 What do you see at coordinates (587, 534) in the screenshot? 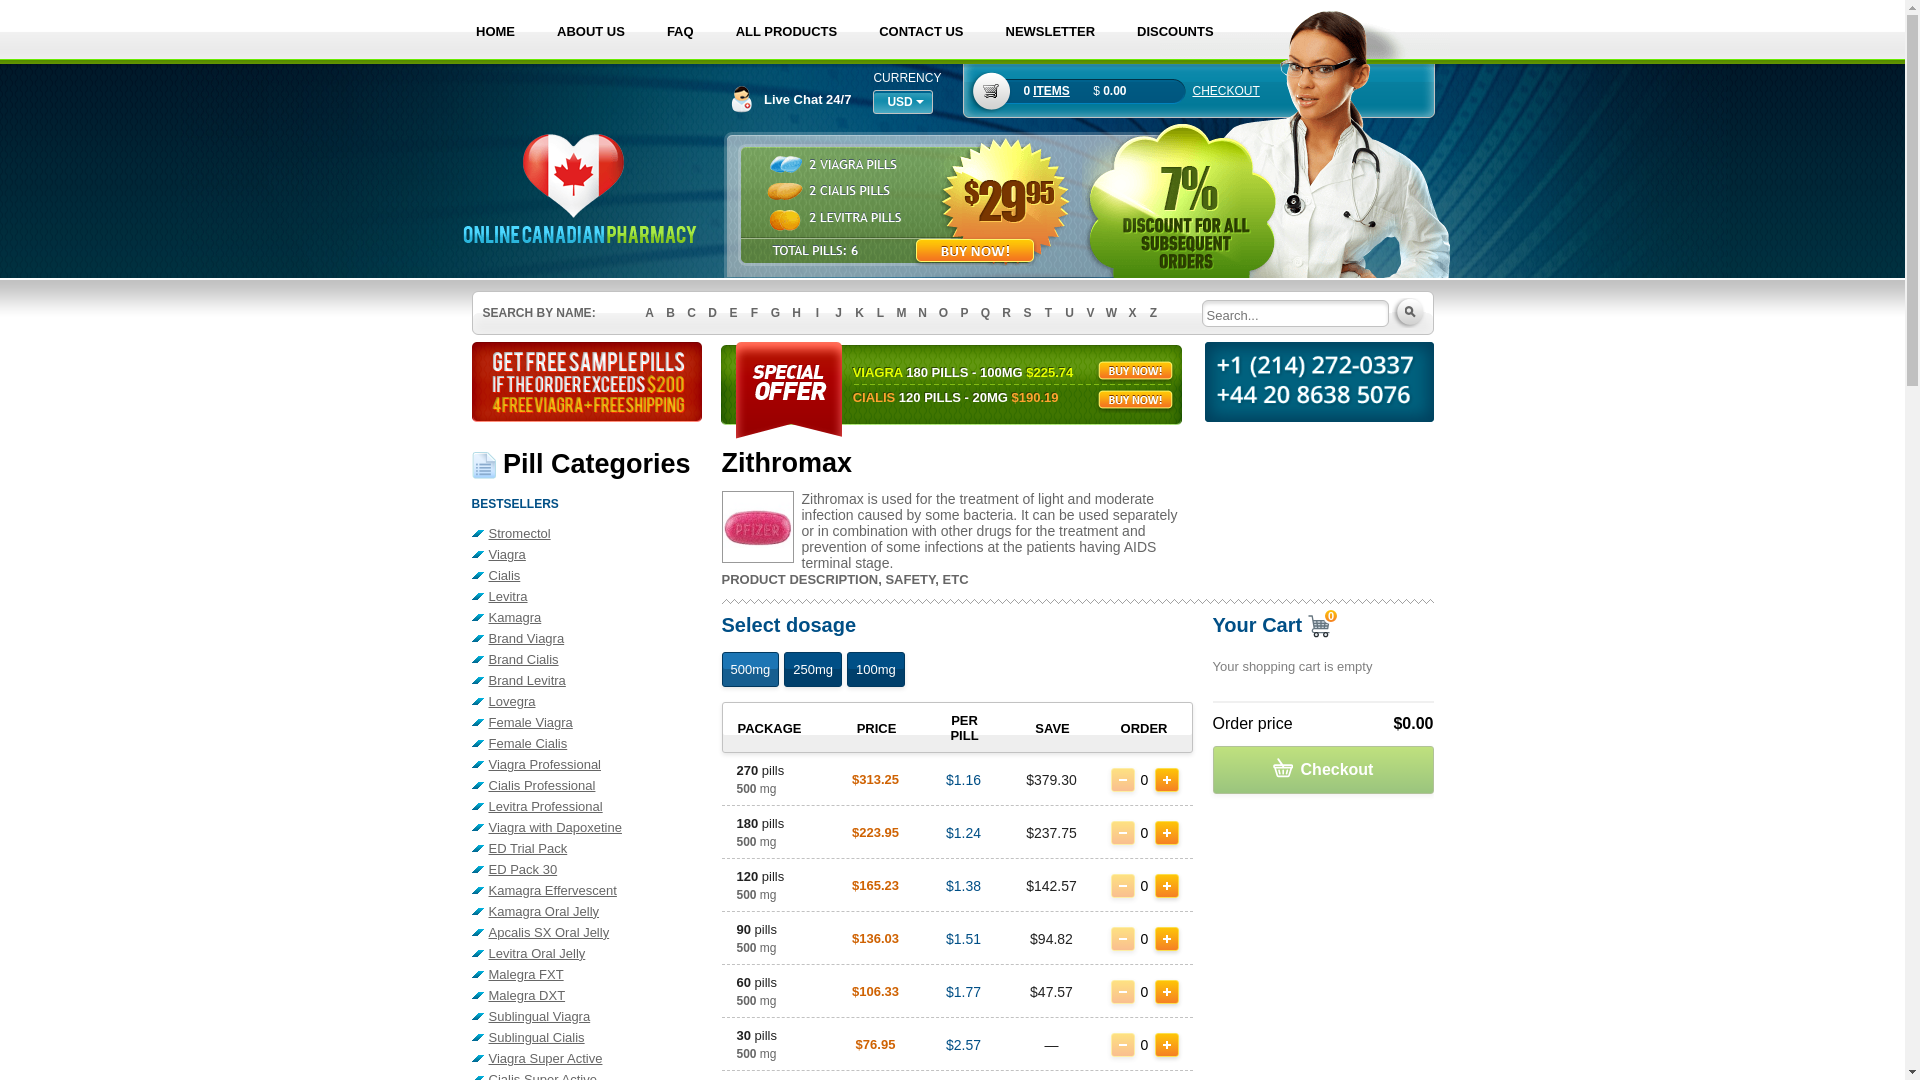
I see `Stromectol` at bounding box center [587, 534].